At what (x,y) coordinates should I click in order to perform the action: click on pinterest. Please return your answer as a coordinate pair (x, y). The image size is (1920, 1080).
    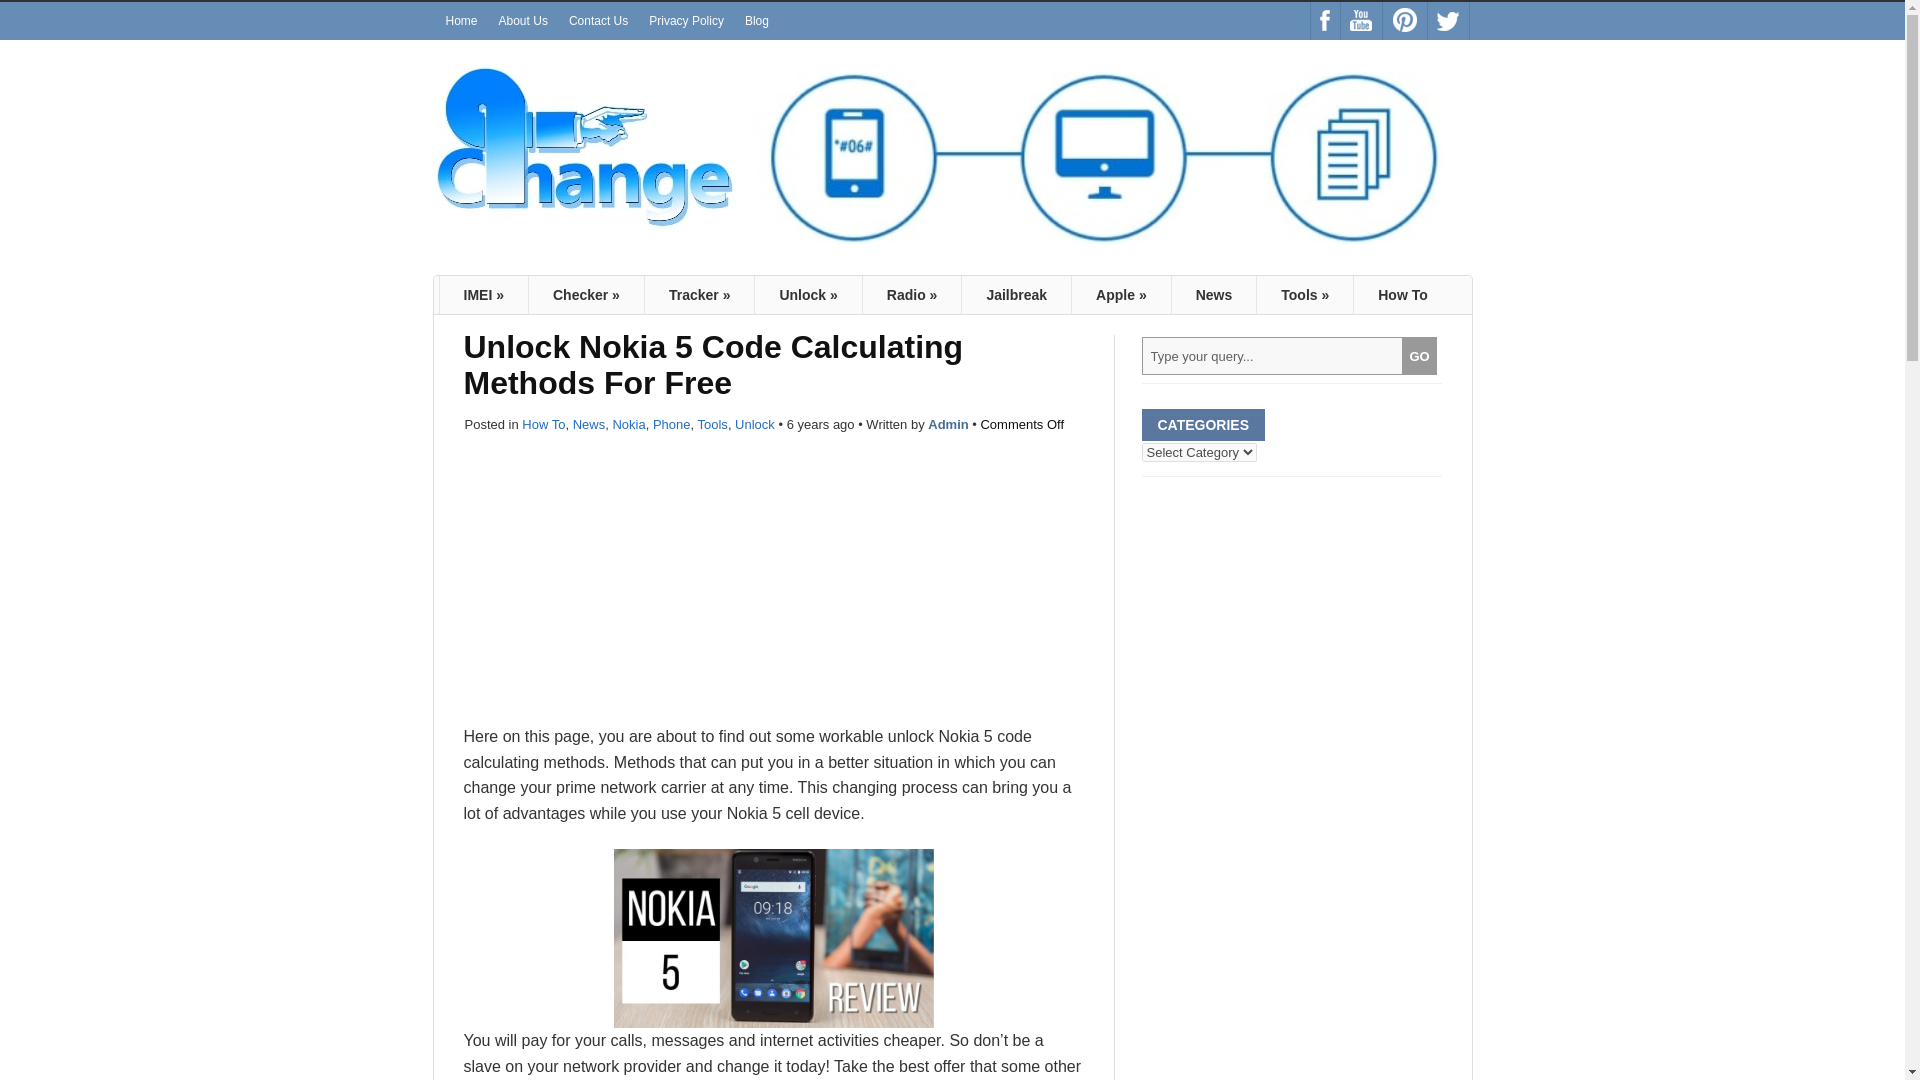
    Looking at the image, I should click on (1404, 20).